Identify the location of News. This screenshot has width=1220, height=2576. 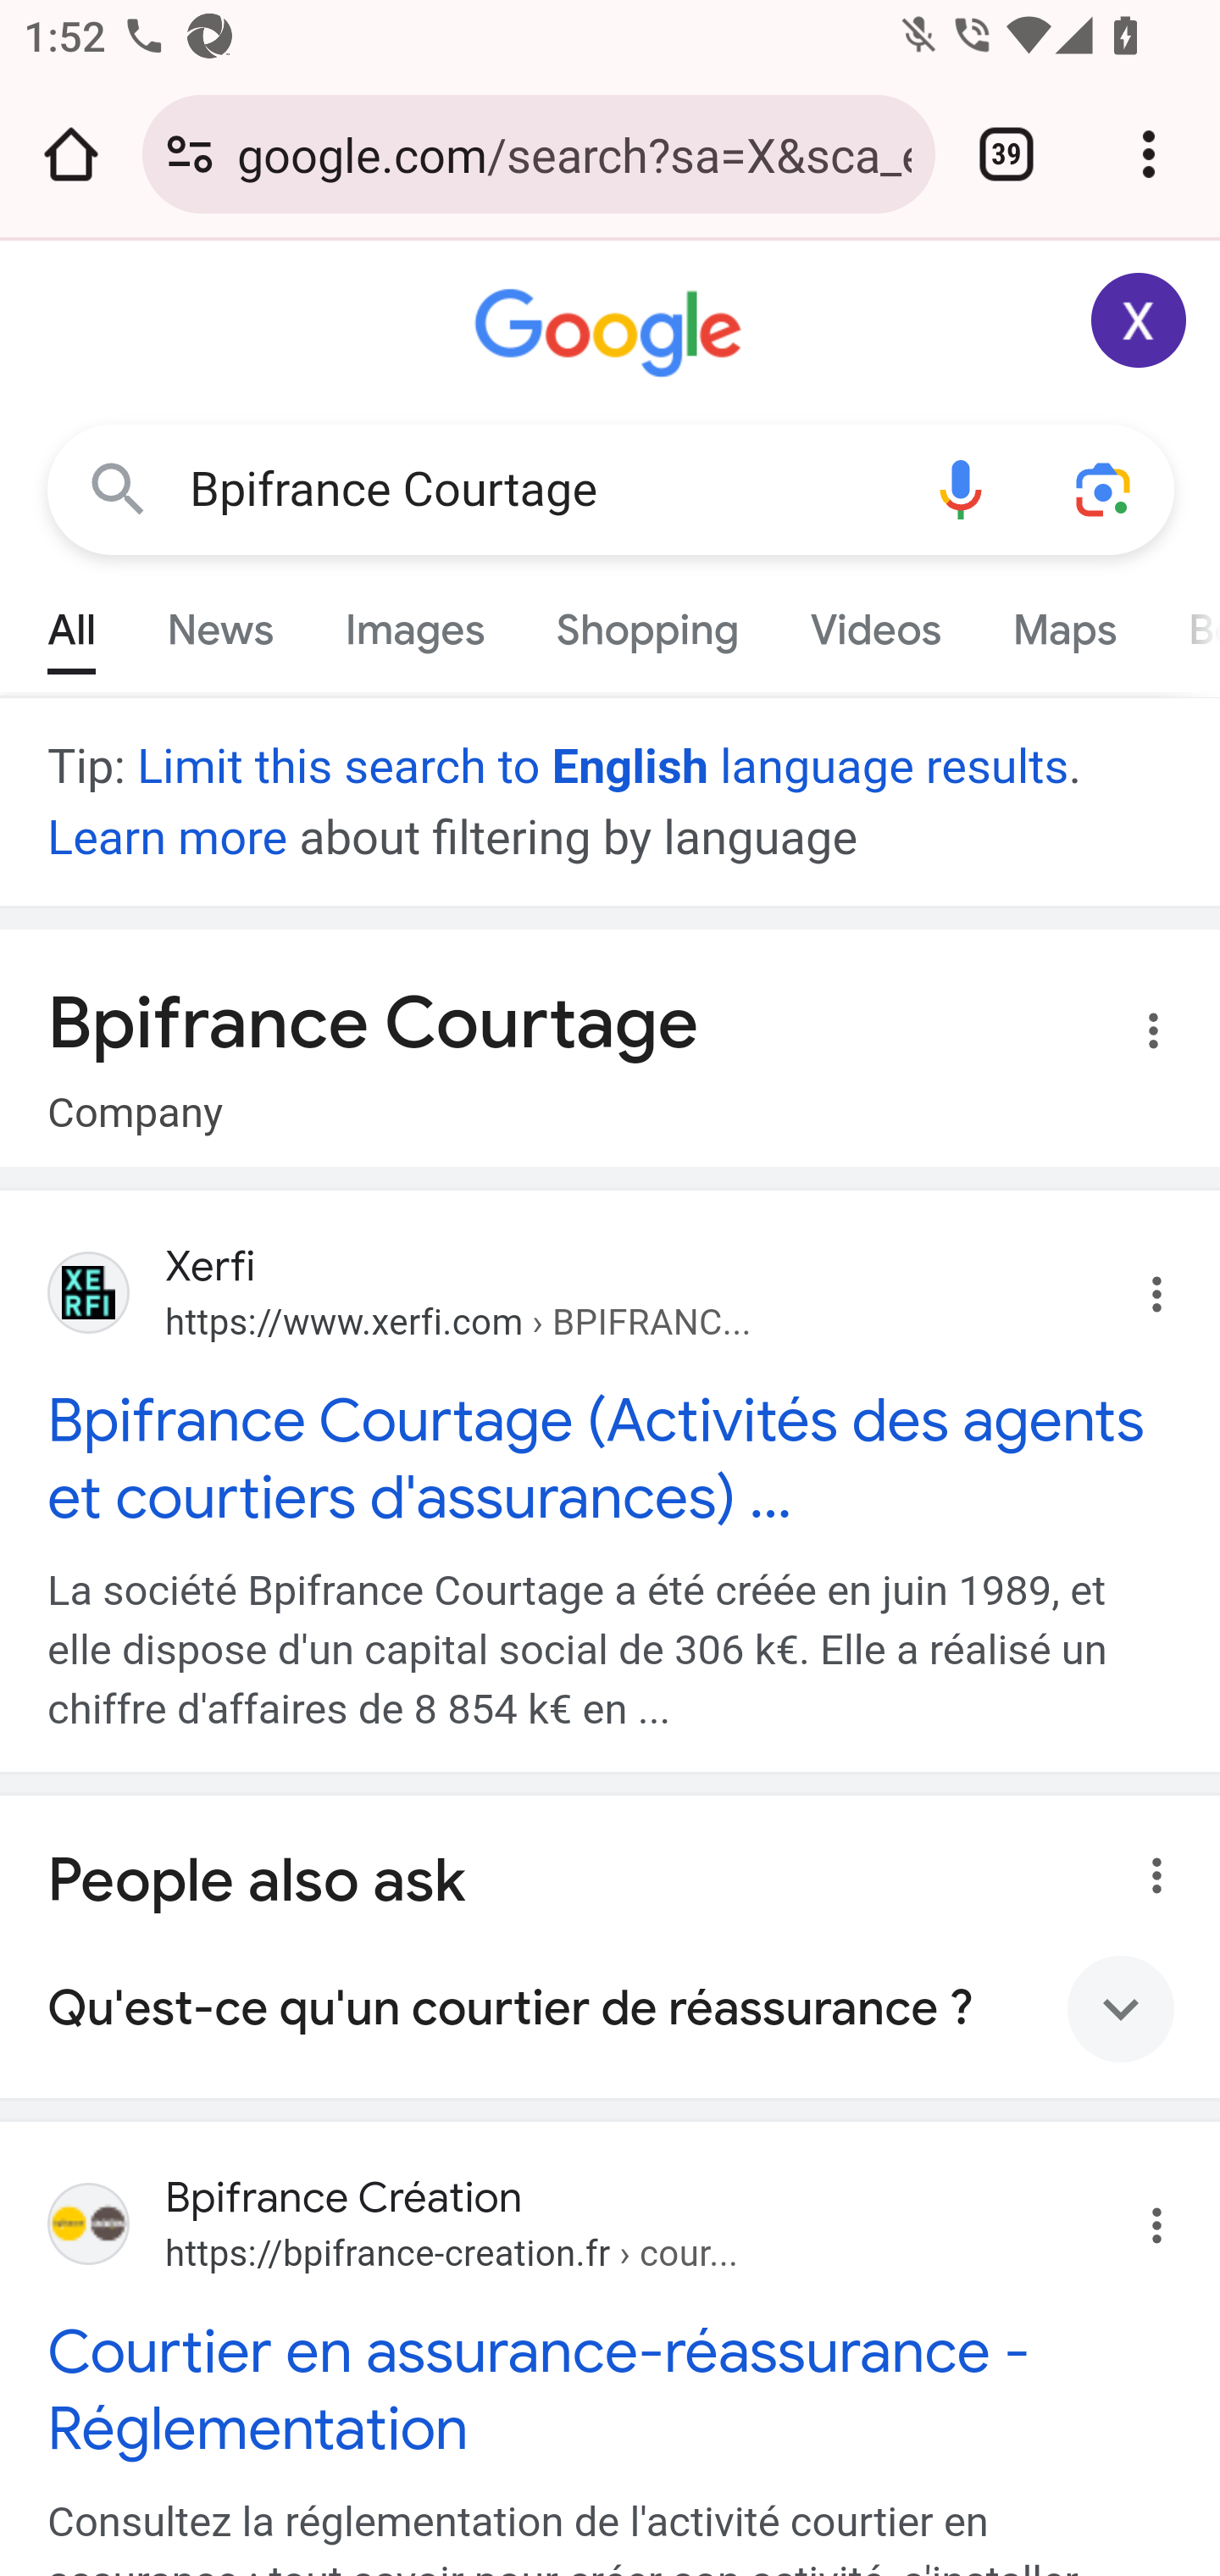
(220, 622).